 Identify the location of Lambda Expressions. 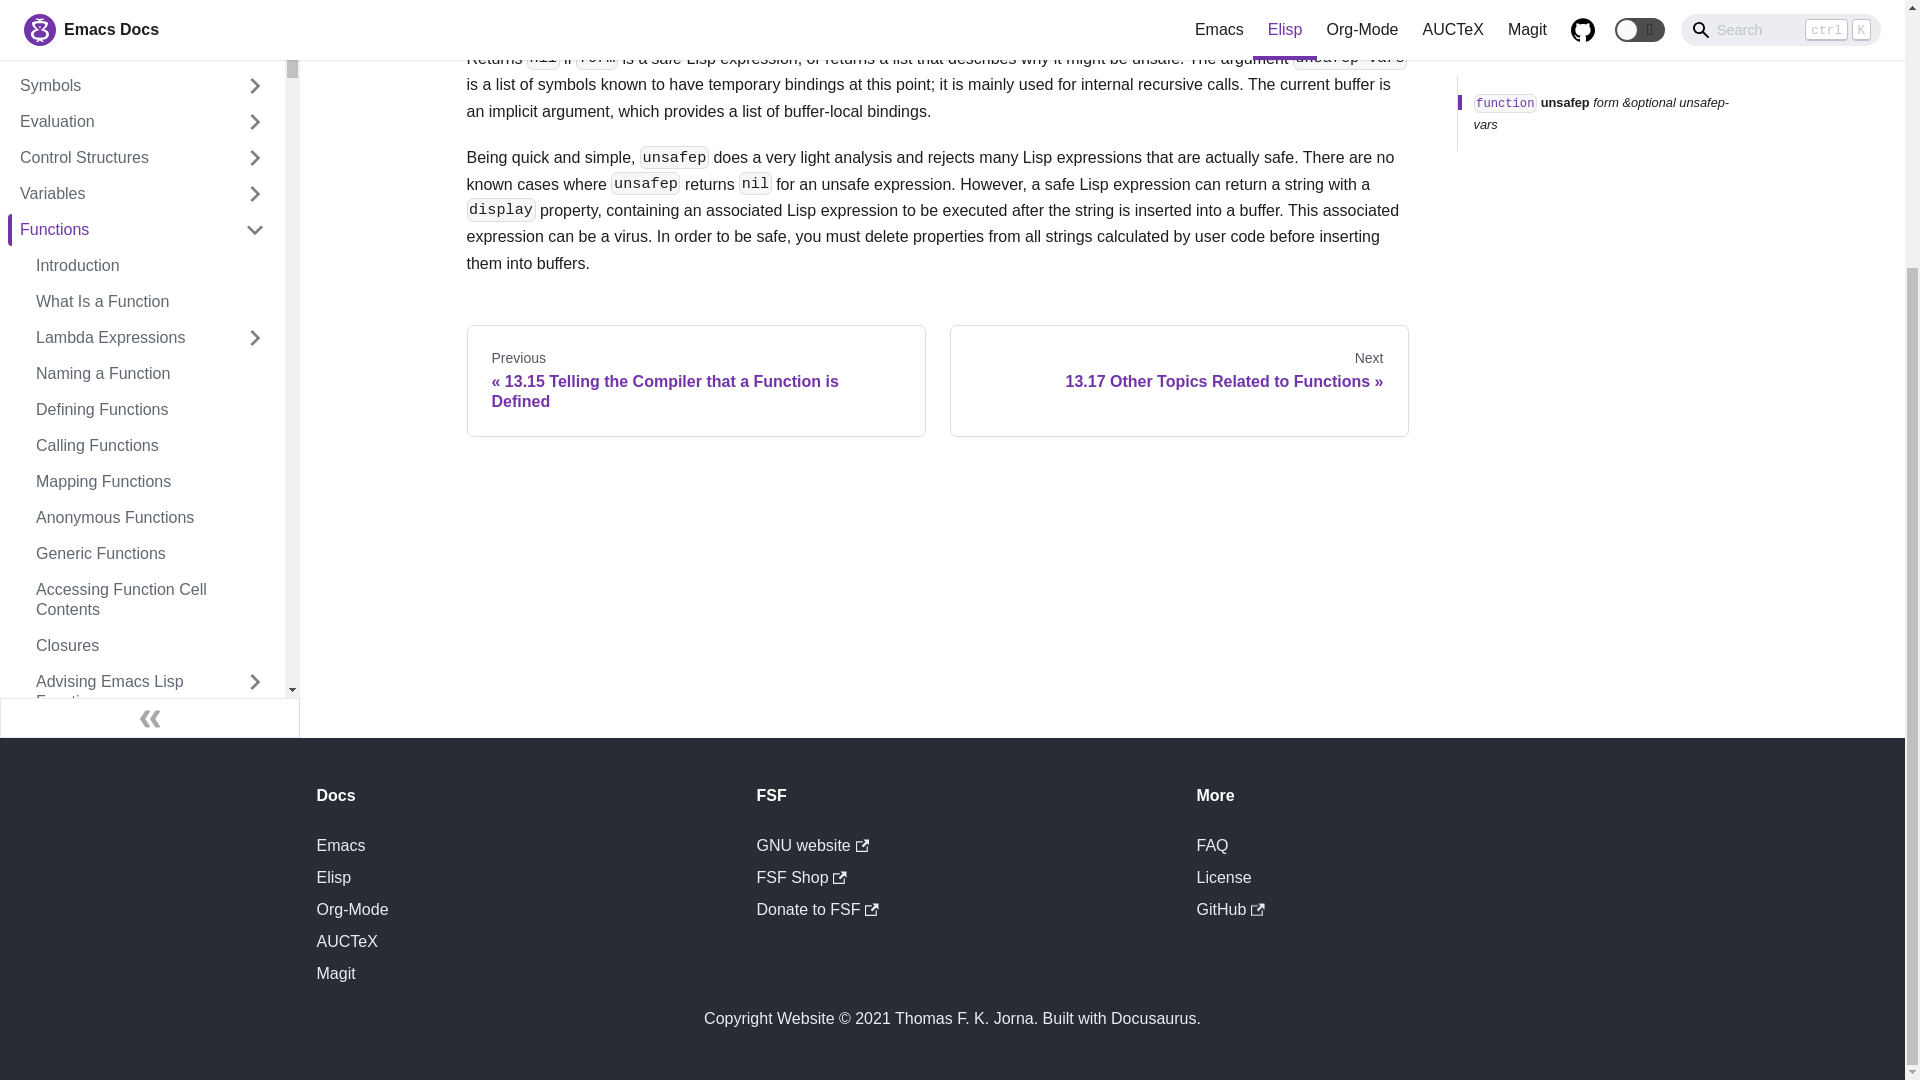
(150, 338).